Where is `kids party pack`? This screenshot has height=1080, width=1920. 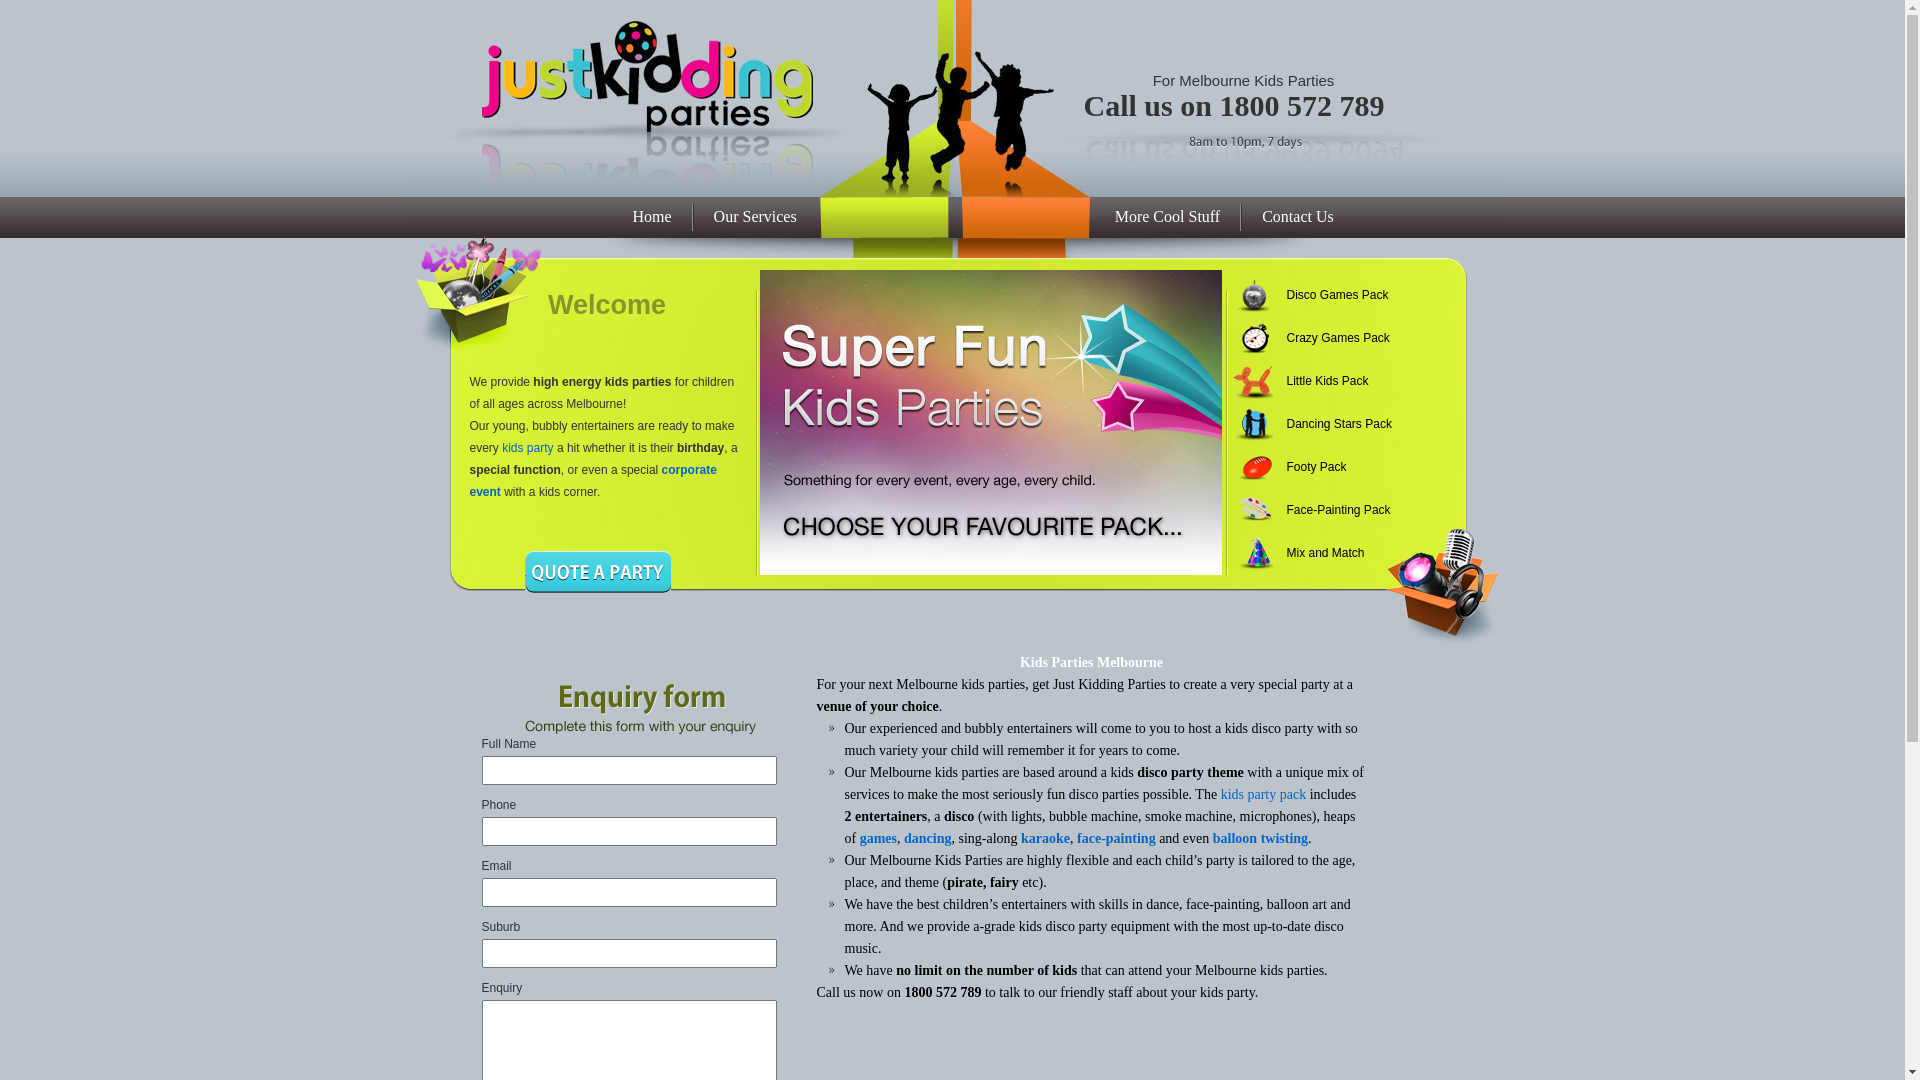 kids party pack is located at coordinates (1264, 794).